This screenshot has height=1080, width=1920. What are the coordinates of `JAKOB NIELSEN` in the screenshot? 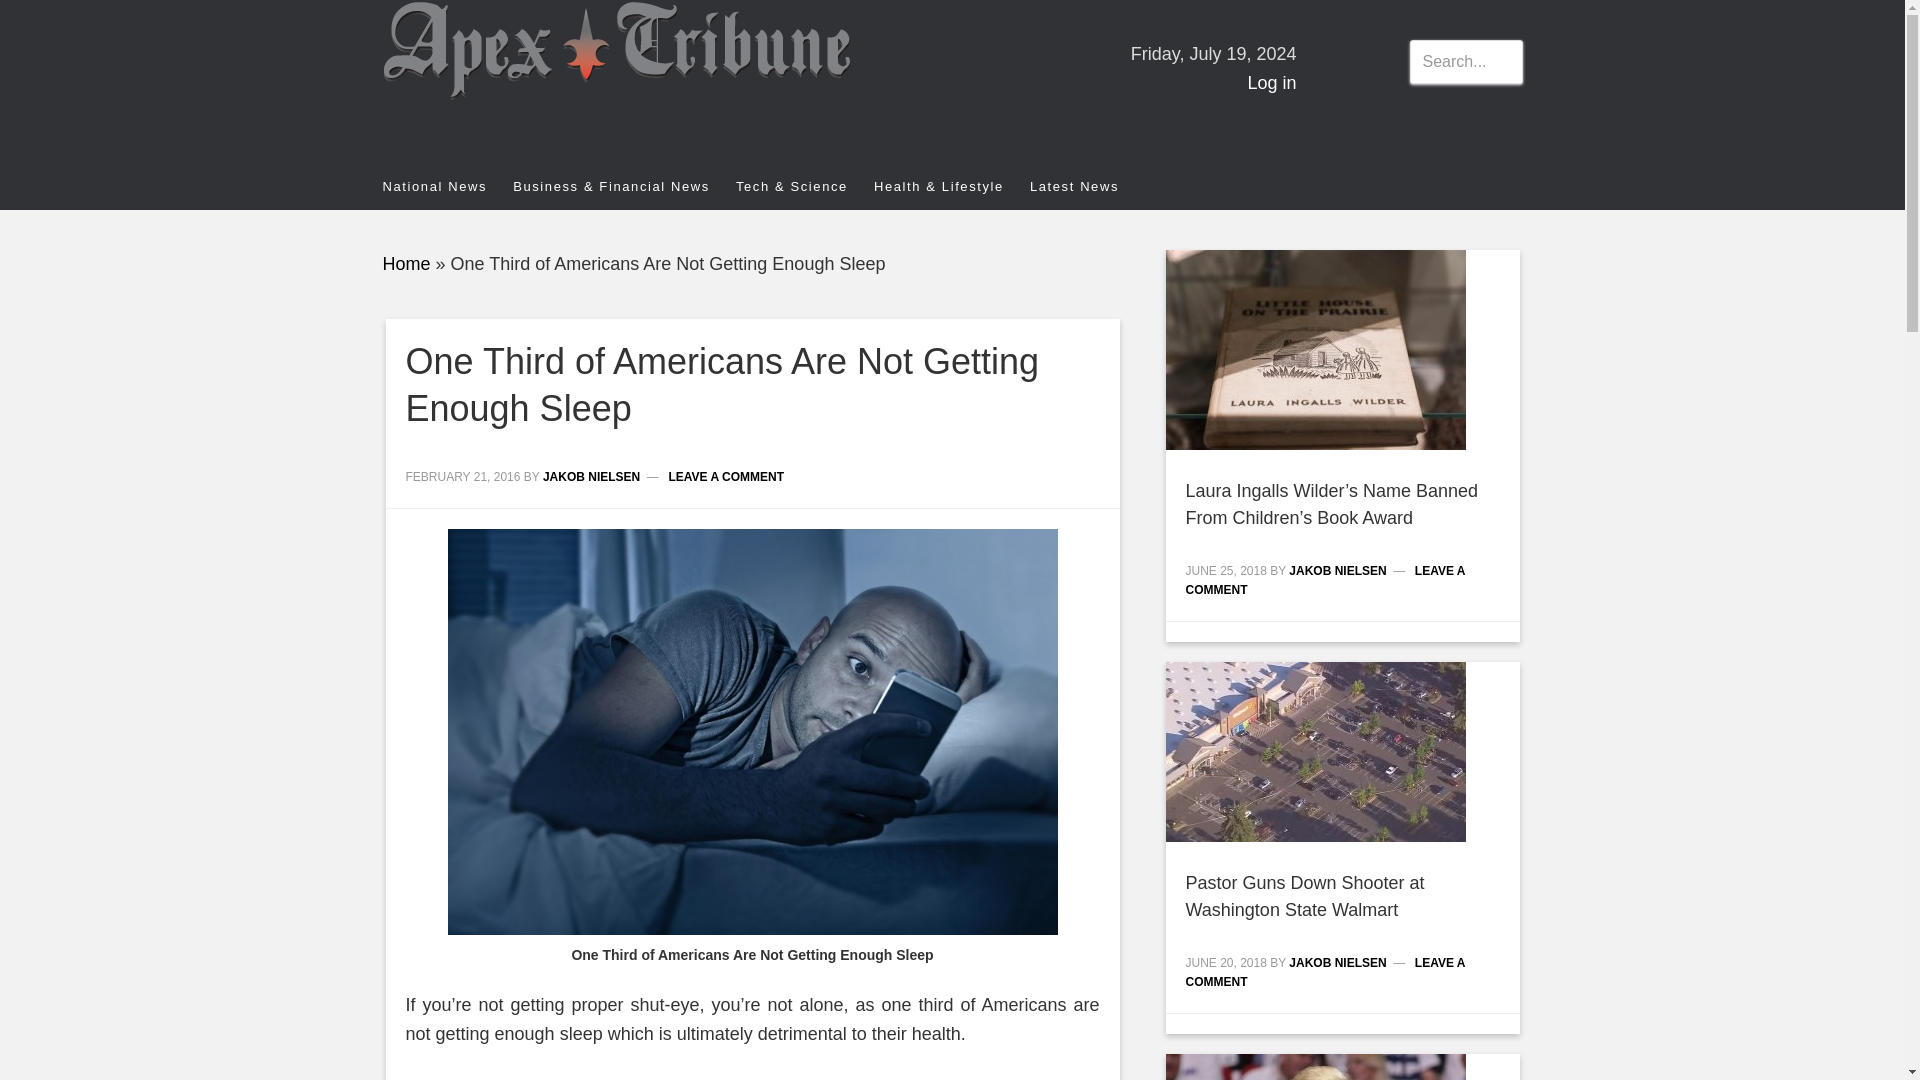 It's located at (1337, 962).